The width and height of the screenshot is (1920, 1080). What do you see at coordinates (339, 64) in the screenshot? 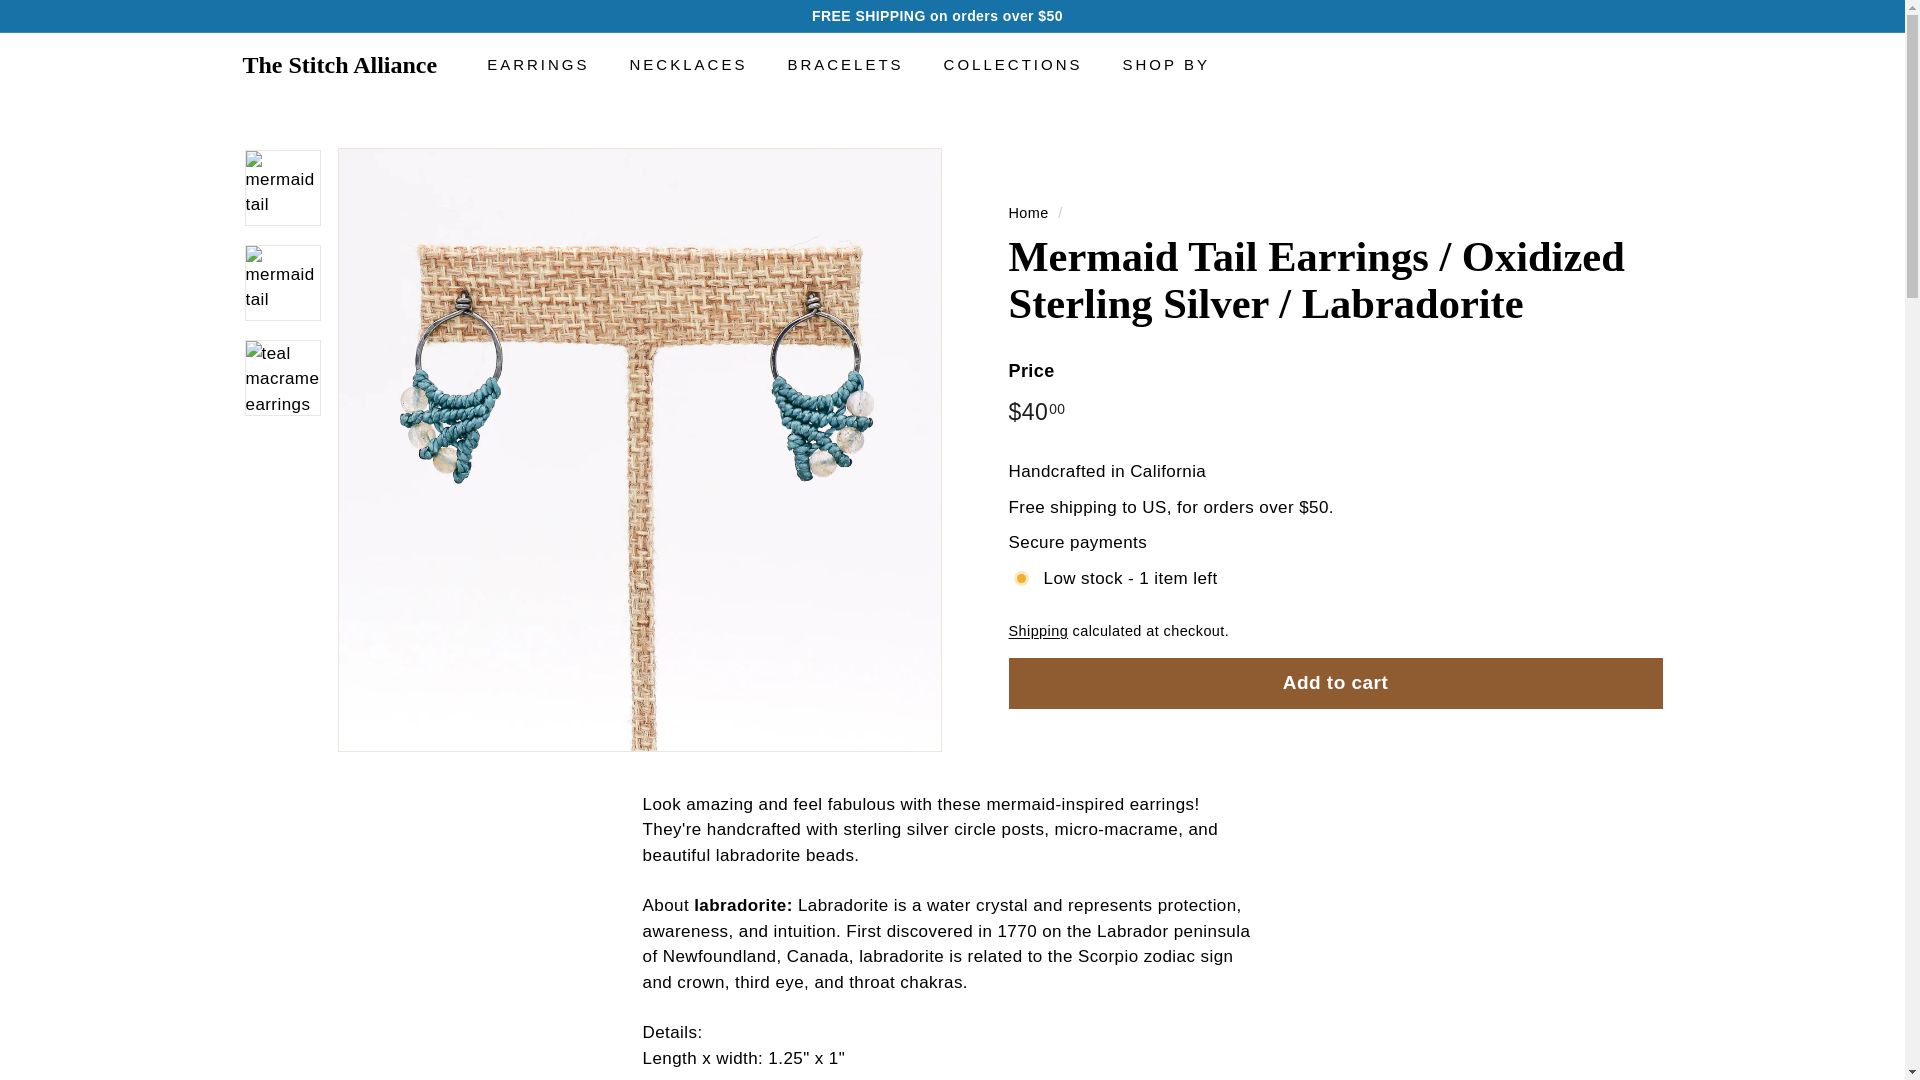
I see `The Stitch Alliance` at bounding box center [339, 64].